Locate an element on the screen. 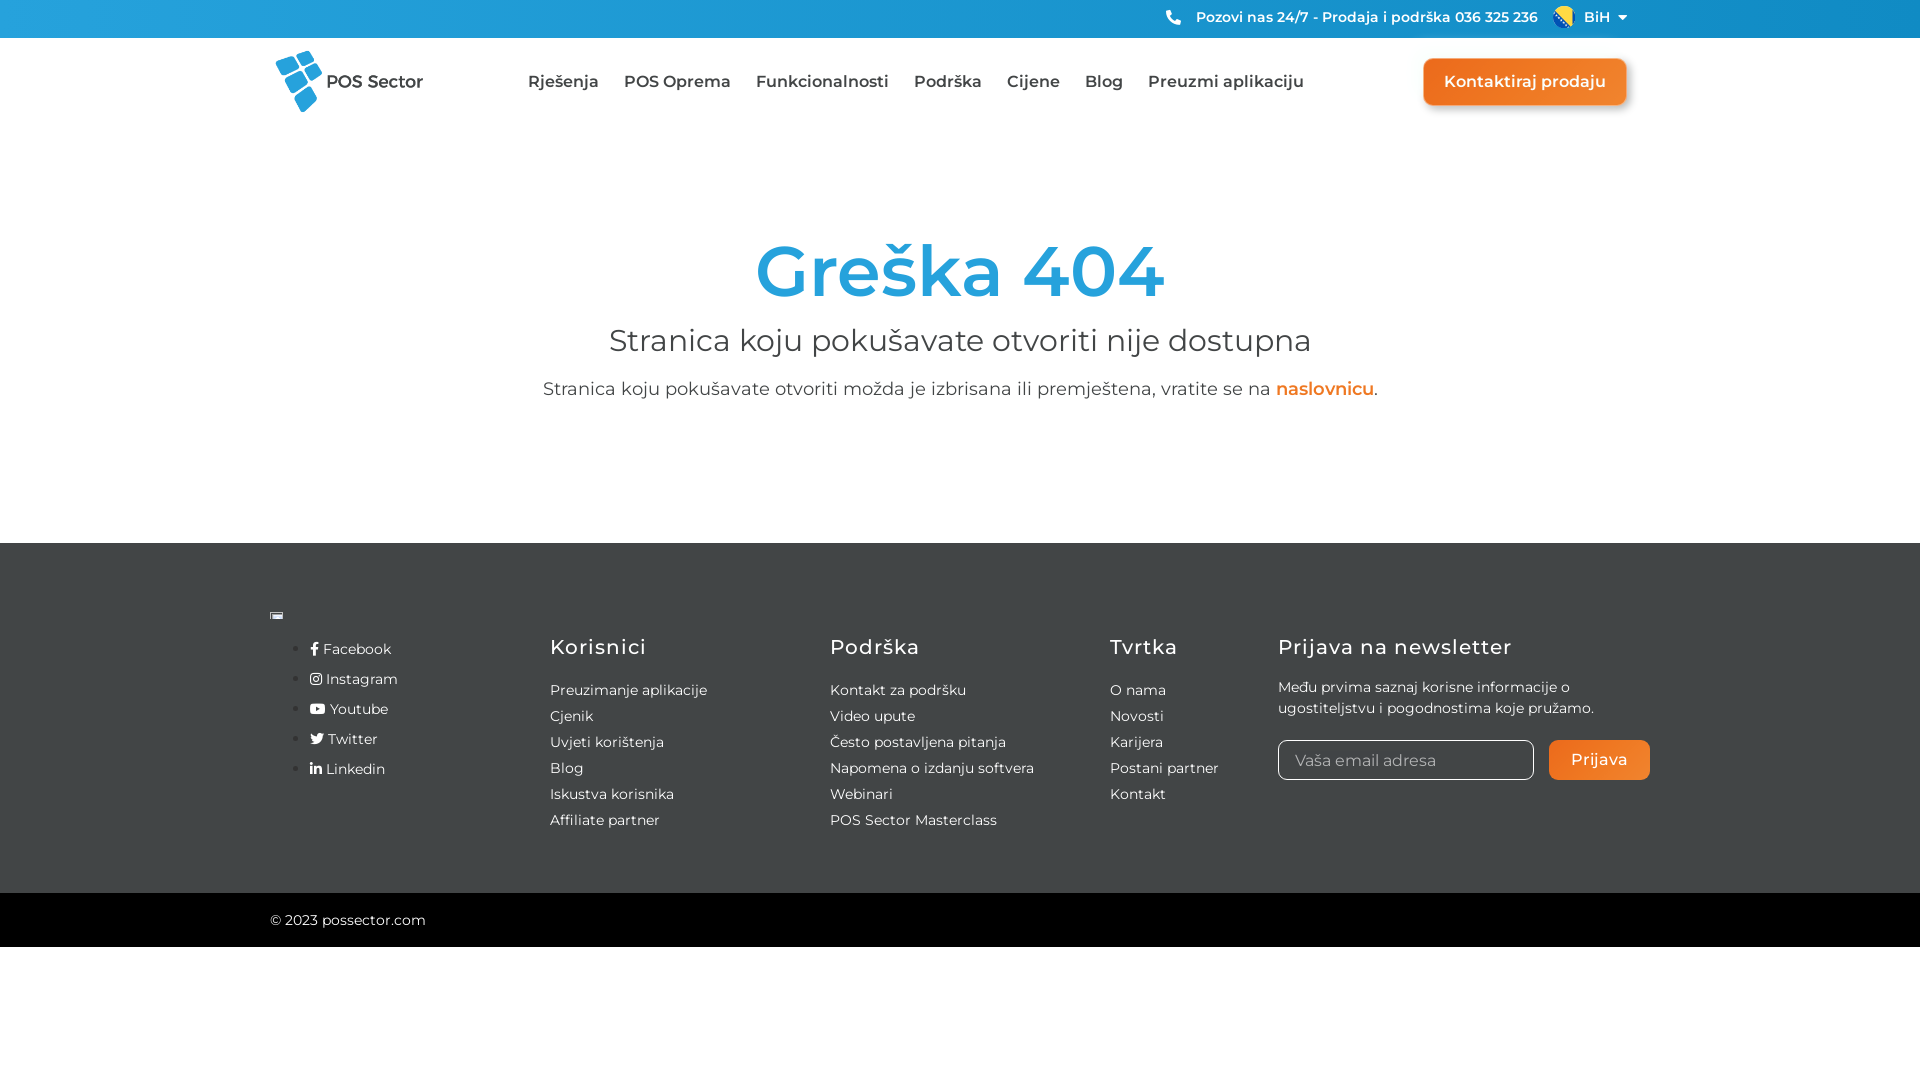 The width and height of the screenshot is (1920, 1080). Kontakt is located at coordinates (1138, 794).